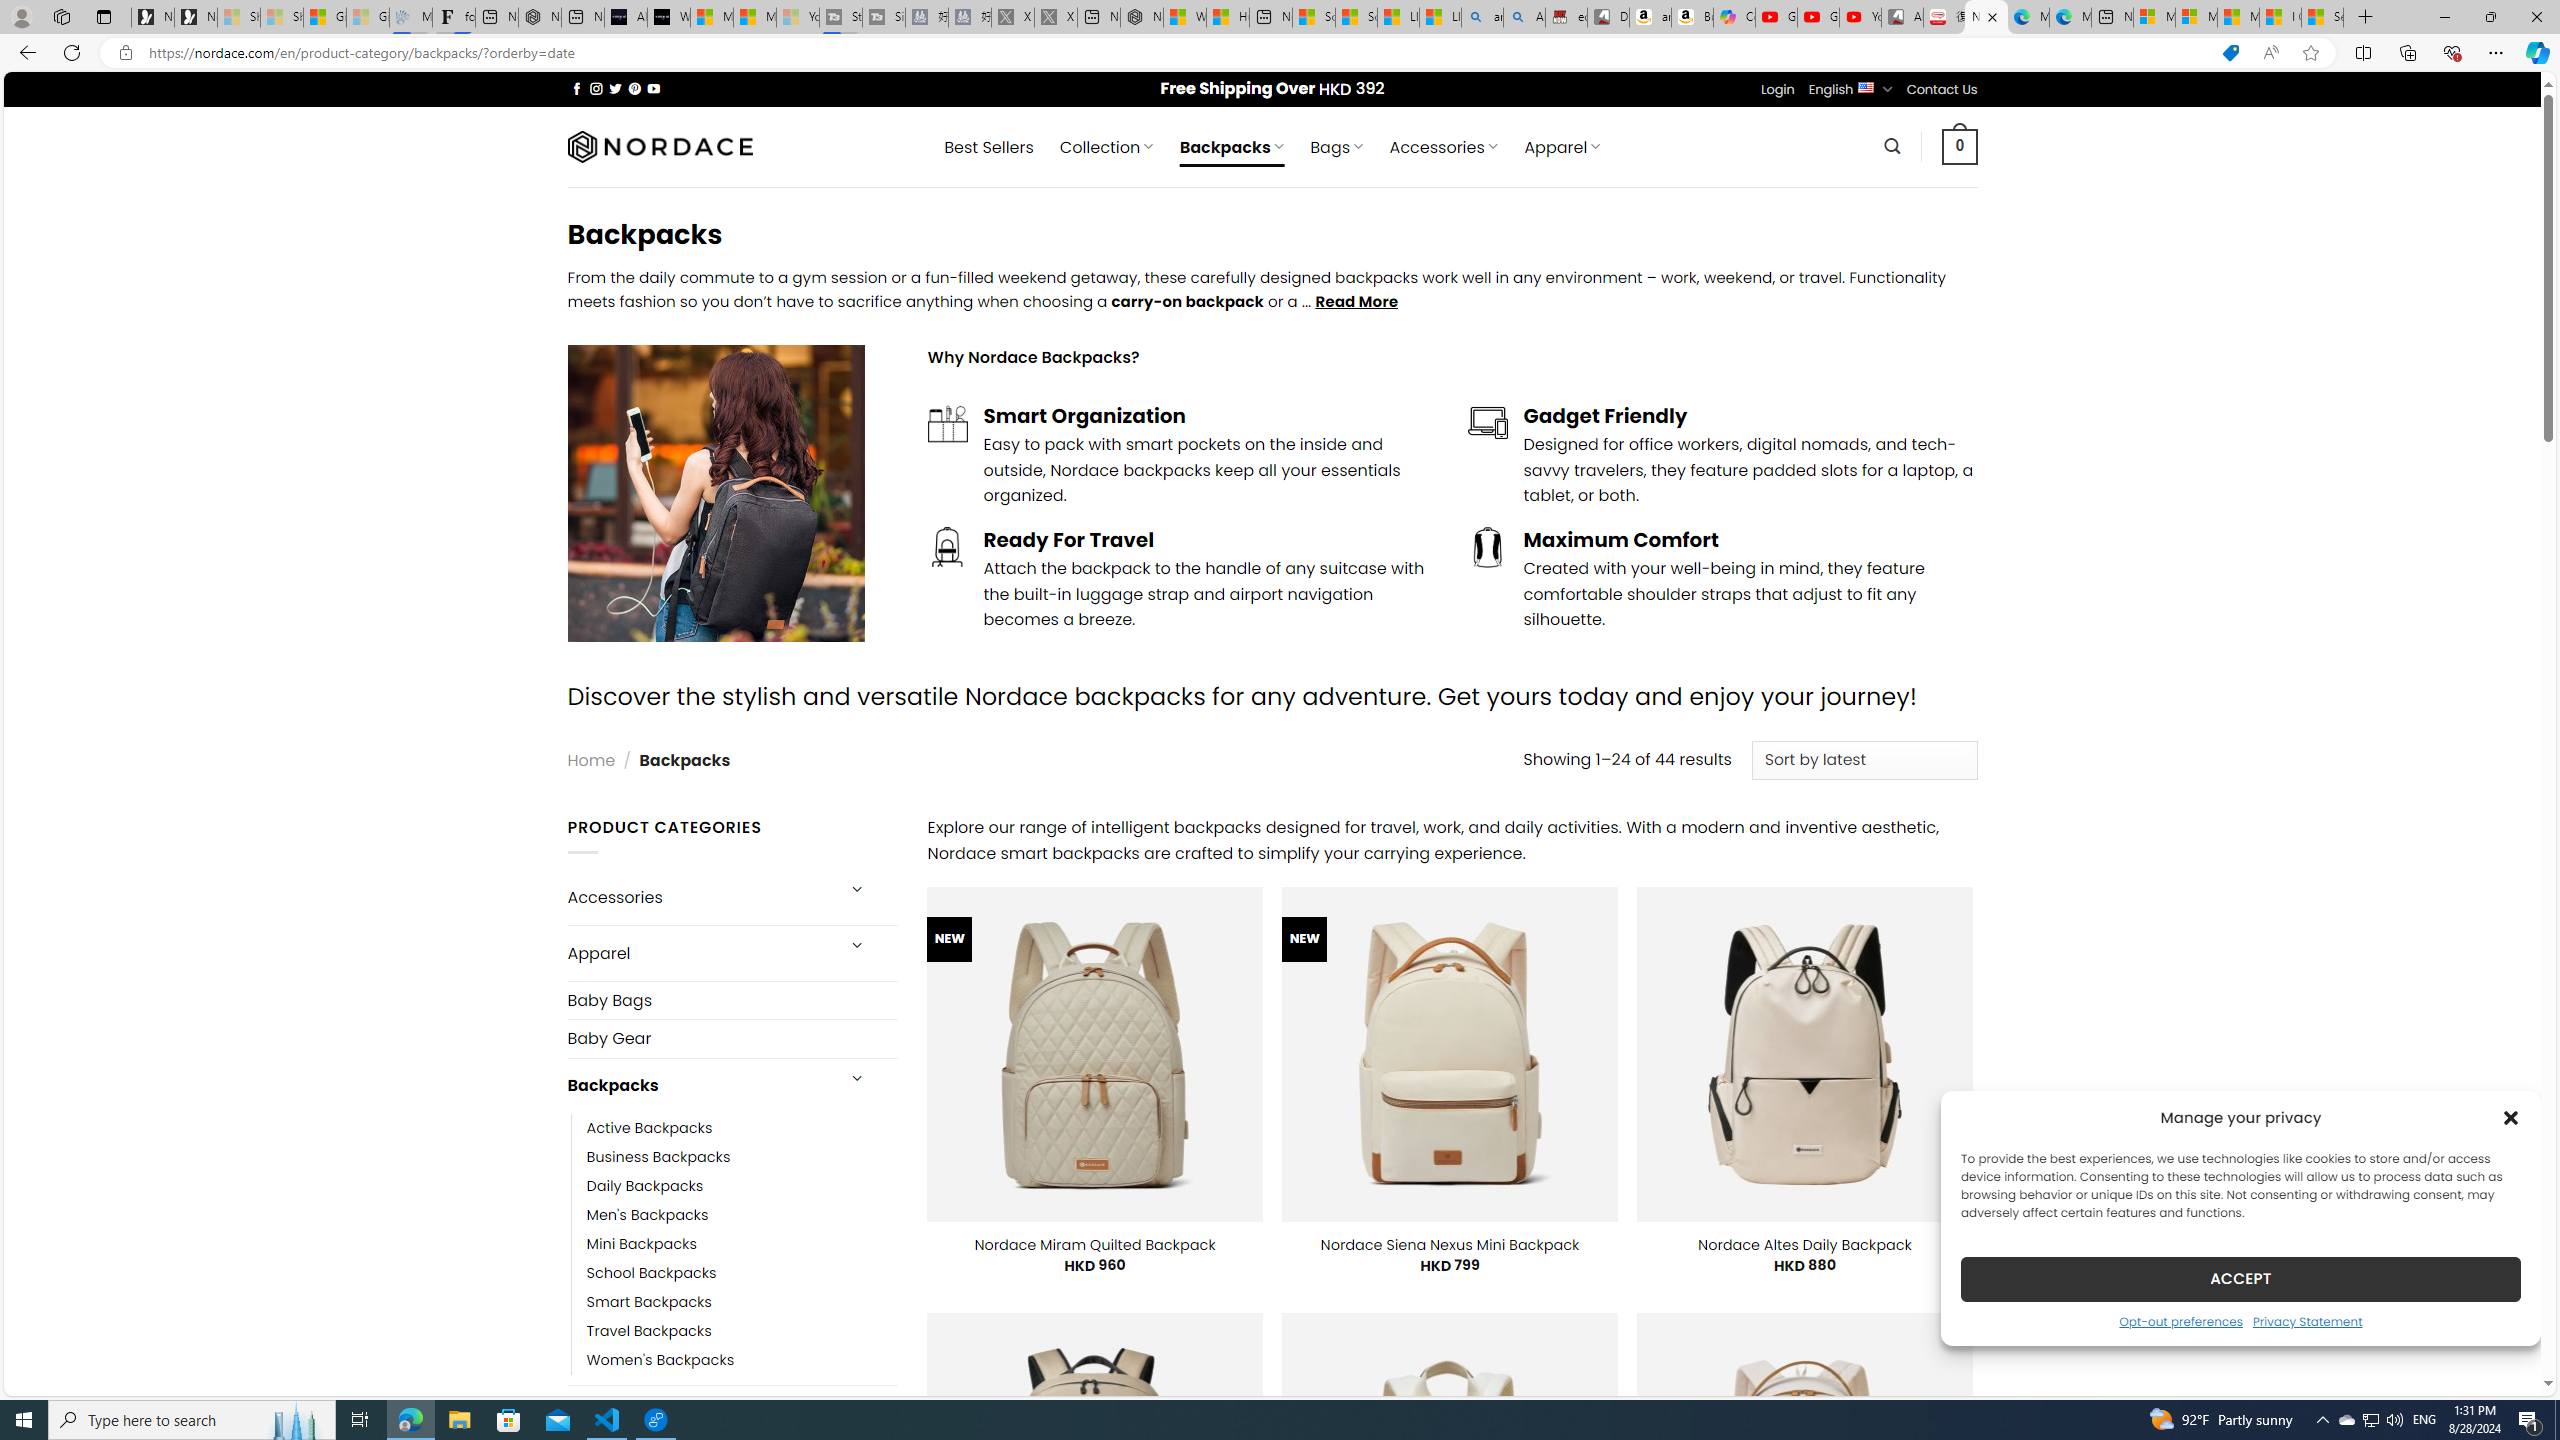 Image resolution: width=2560 pixels, height=1440 pixels. I want to click on Bags, so click(698, 1412).